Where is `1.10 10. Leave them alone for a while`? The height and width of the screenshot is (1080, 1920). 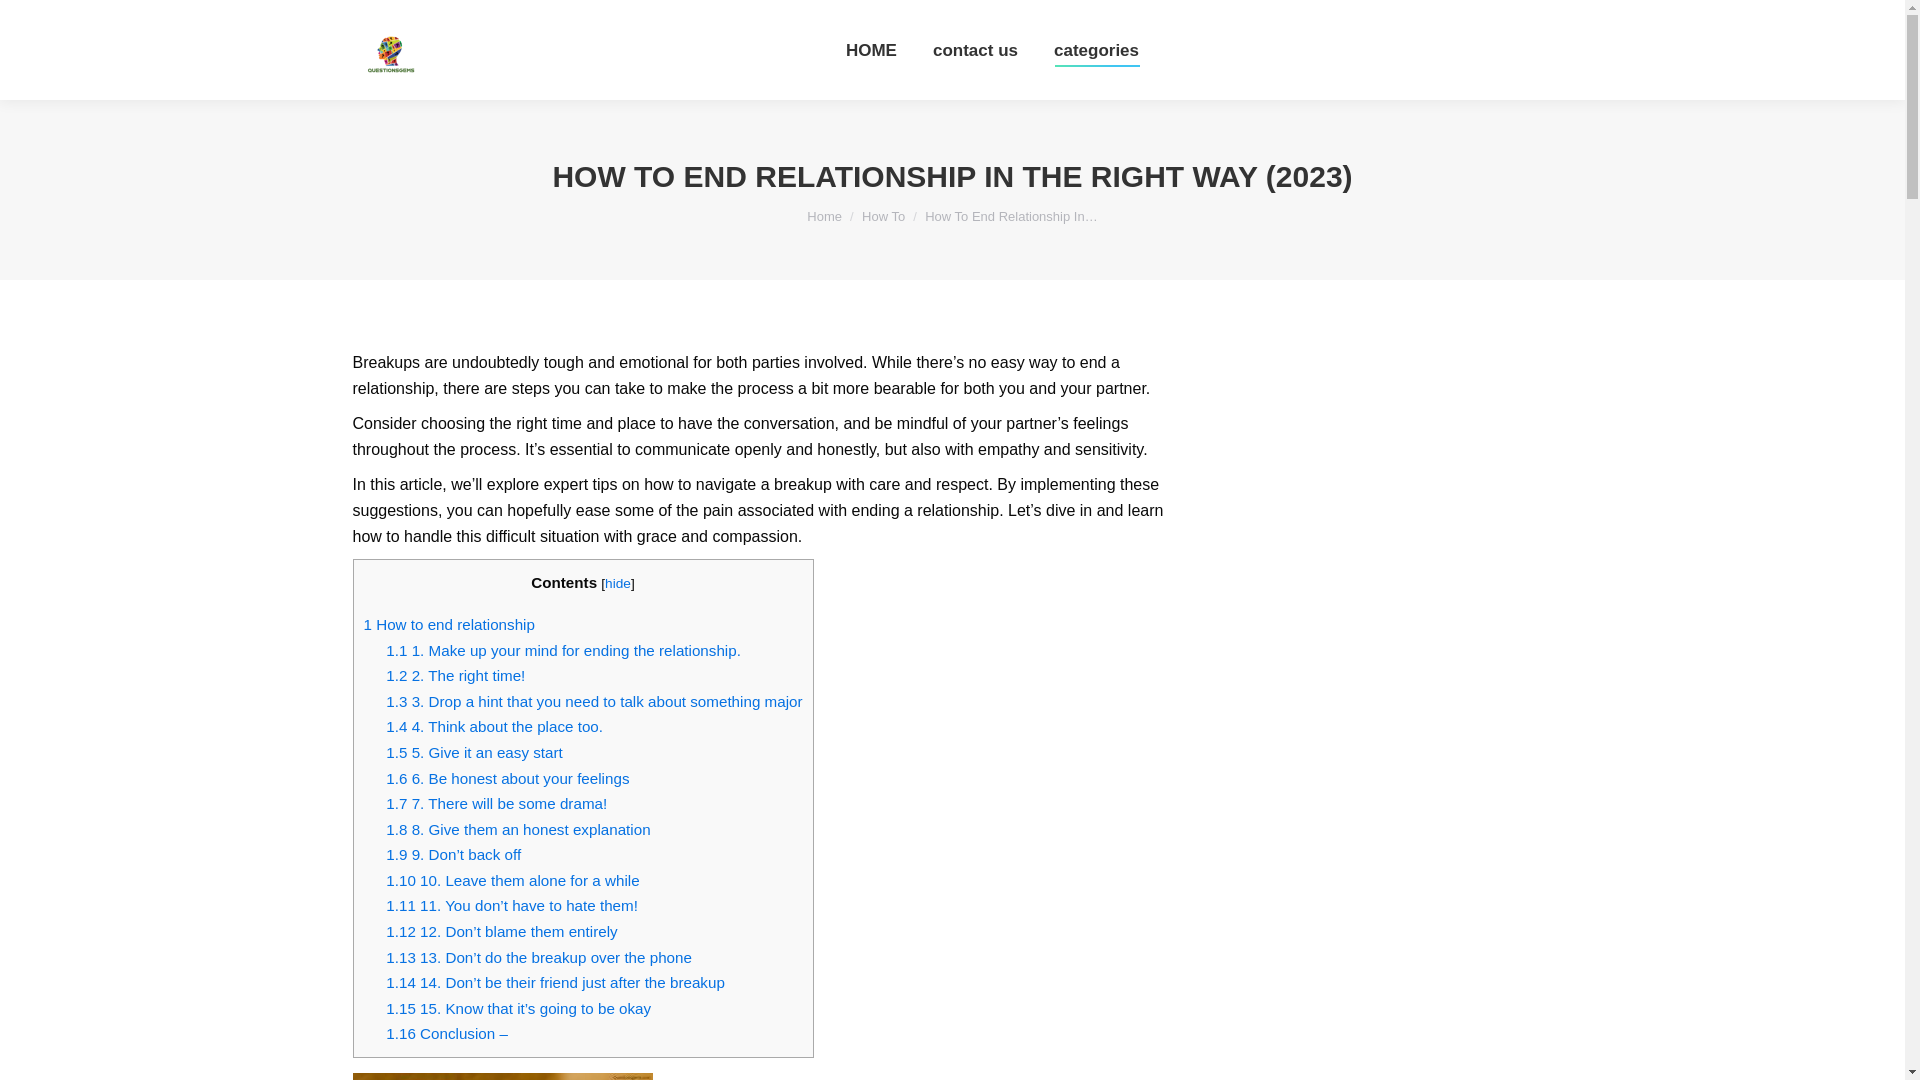 1.10 10. Leave them alone for a while is located at coordinates (512, 880).